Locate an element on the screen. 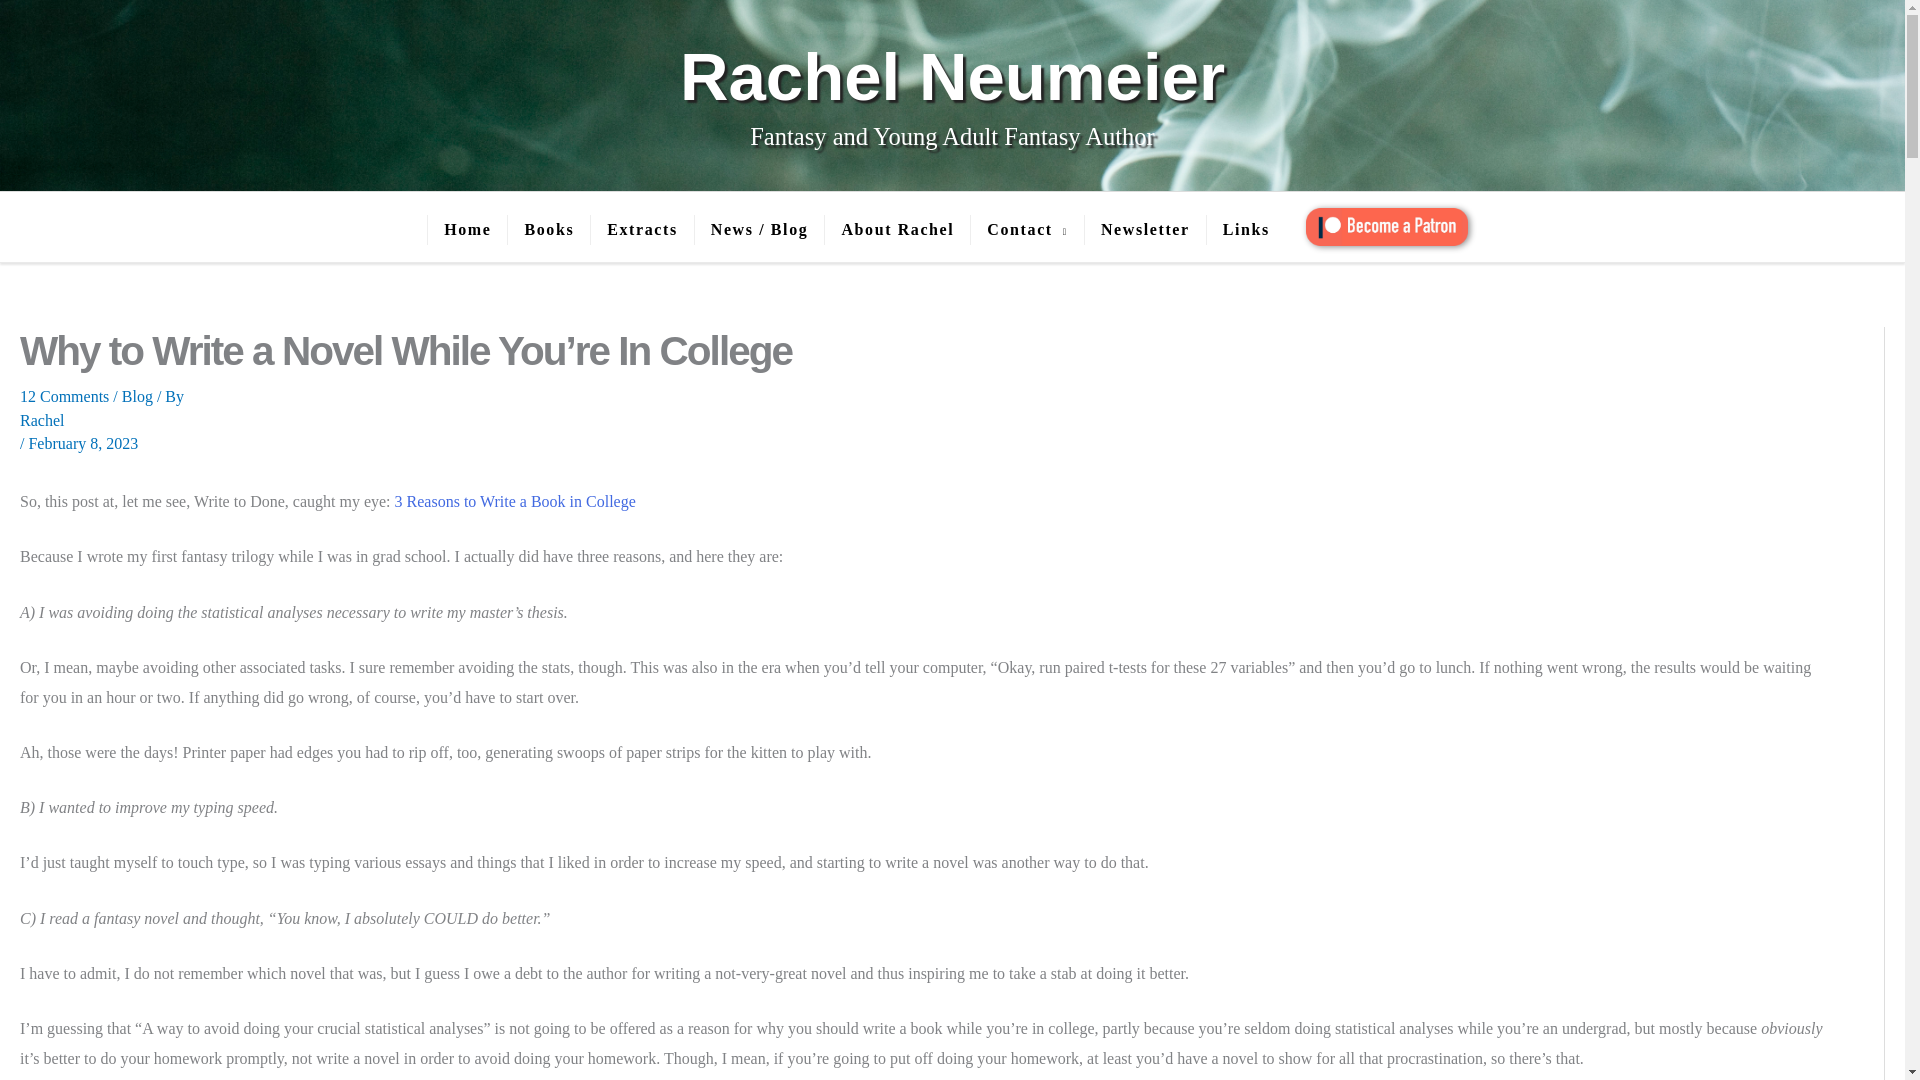 Image resolution: width=1920 pixels, height=1080 pixels. Extracts is located at coordinates (641, 230).